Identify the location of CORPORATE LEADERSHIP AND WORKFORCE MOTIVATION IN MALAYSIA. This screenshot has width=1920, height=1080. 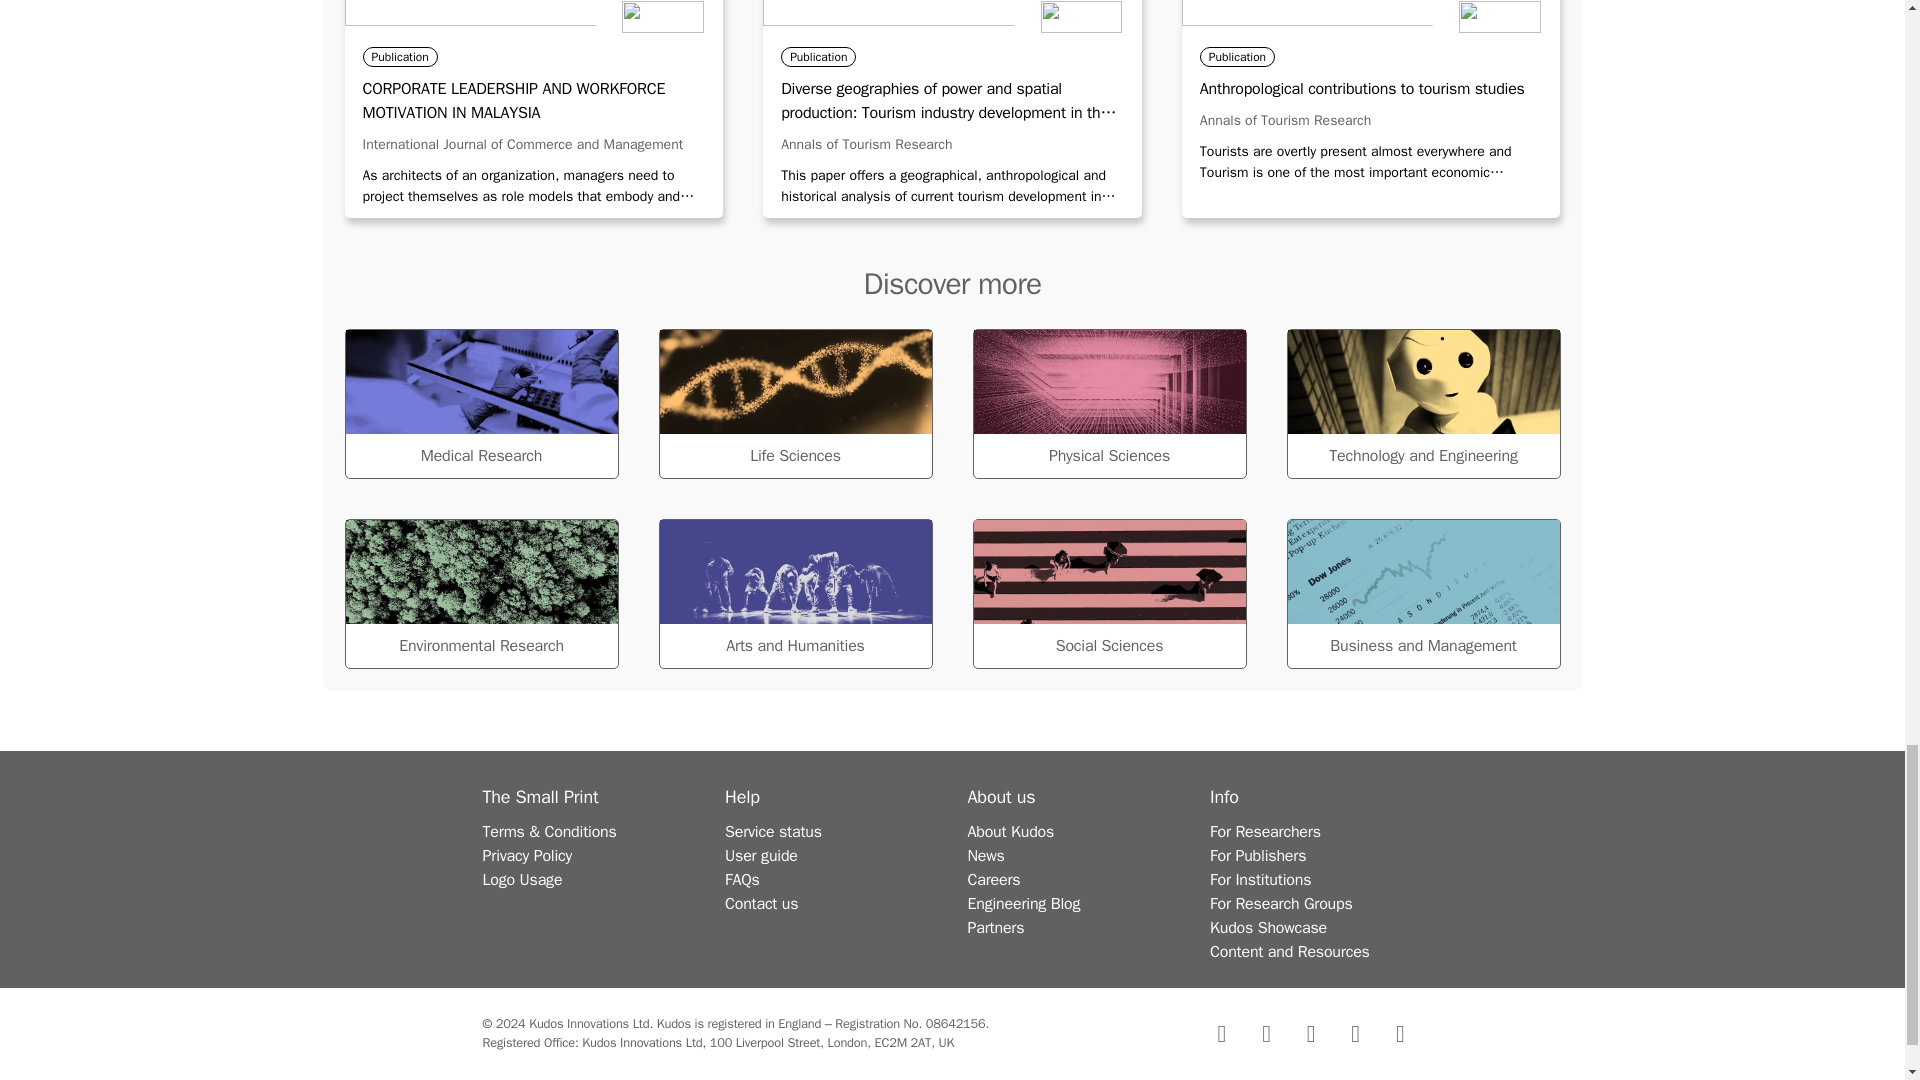
(533, 100).